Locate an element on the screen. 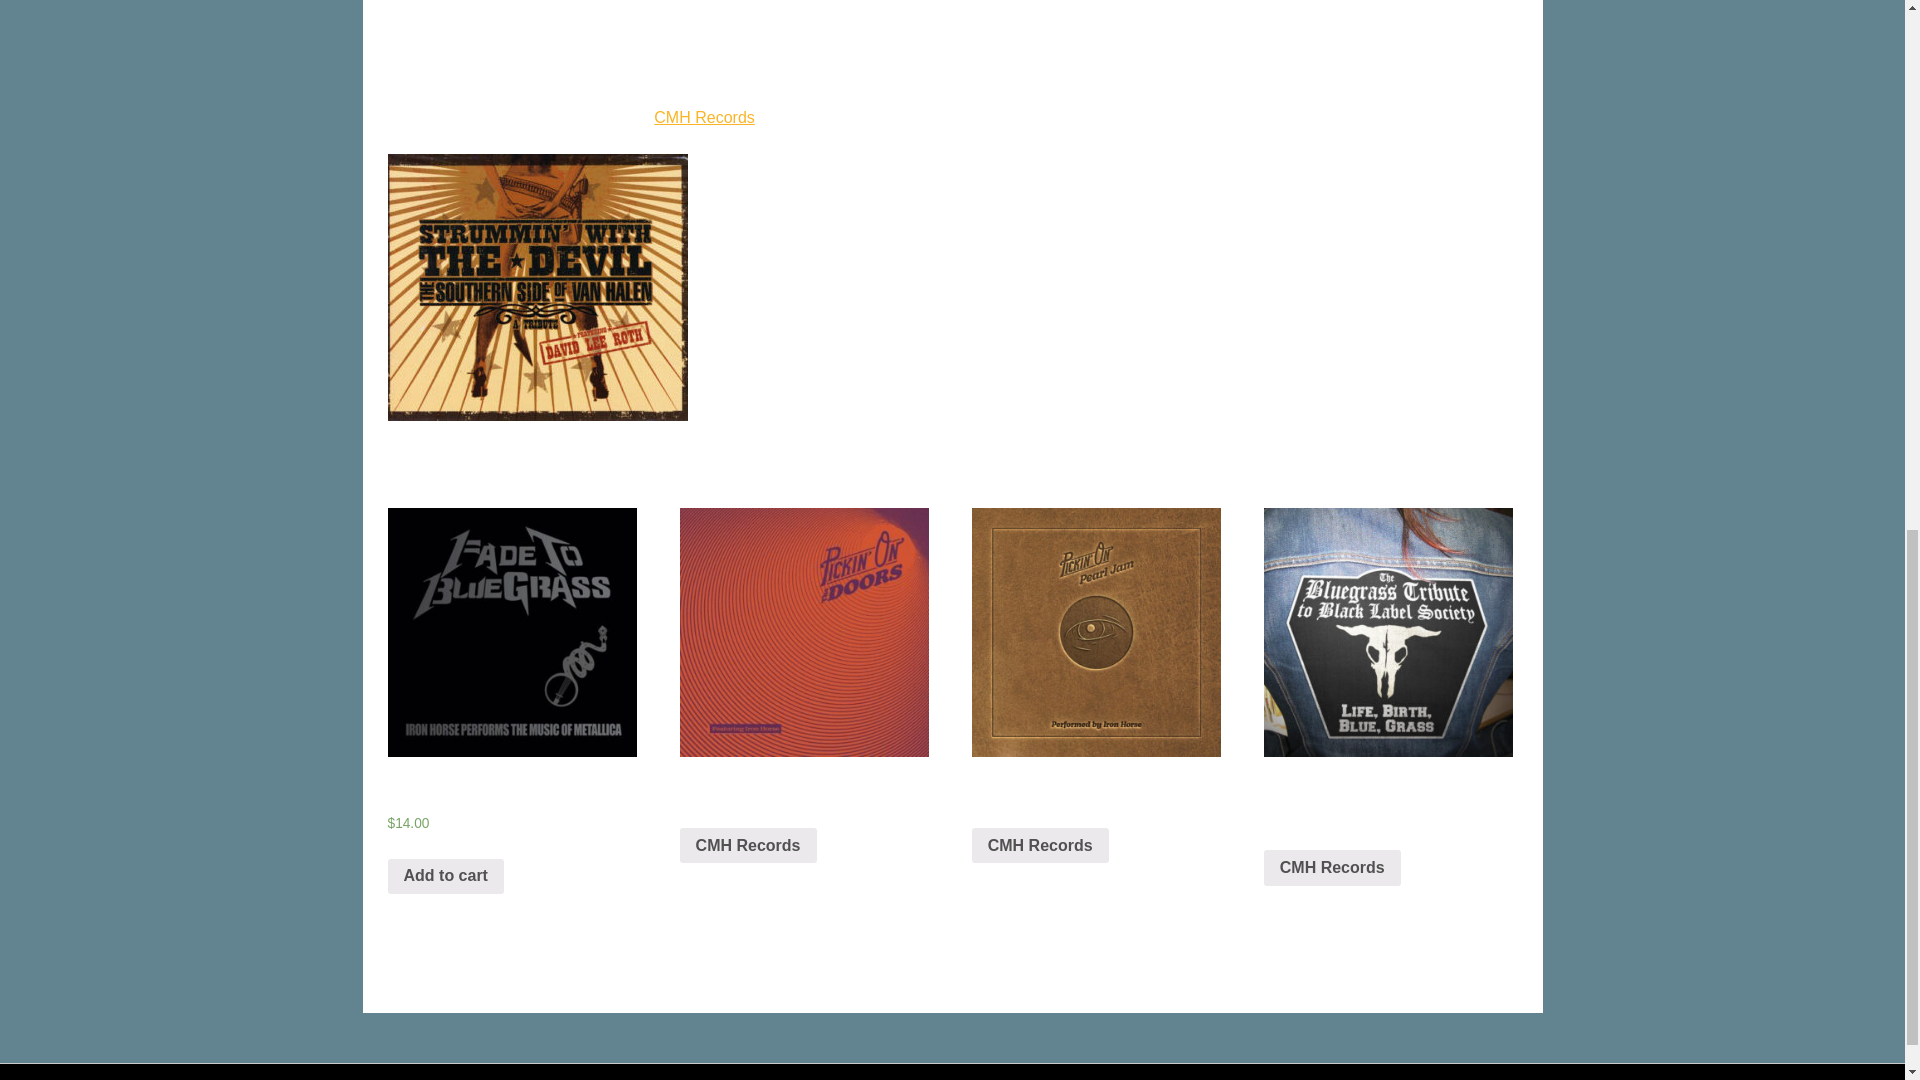 The width and height of the screenshot is (1920, 1080). Add to cart is located at coordinates (445, 876).